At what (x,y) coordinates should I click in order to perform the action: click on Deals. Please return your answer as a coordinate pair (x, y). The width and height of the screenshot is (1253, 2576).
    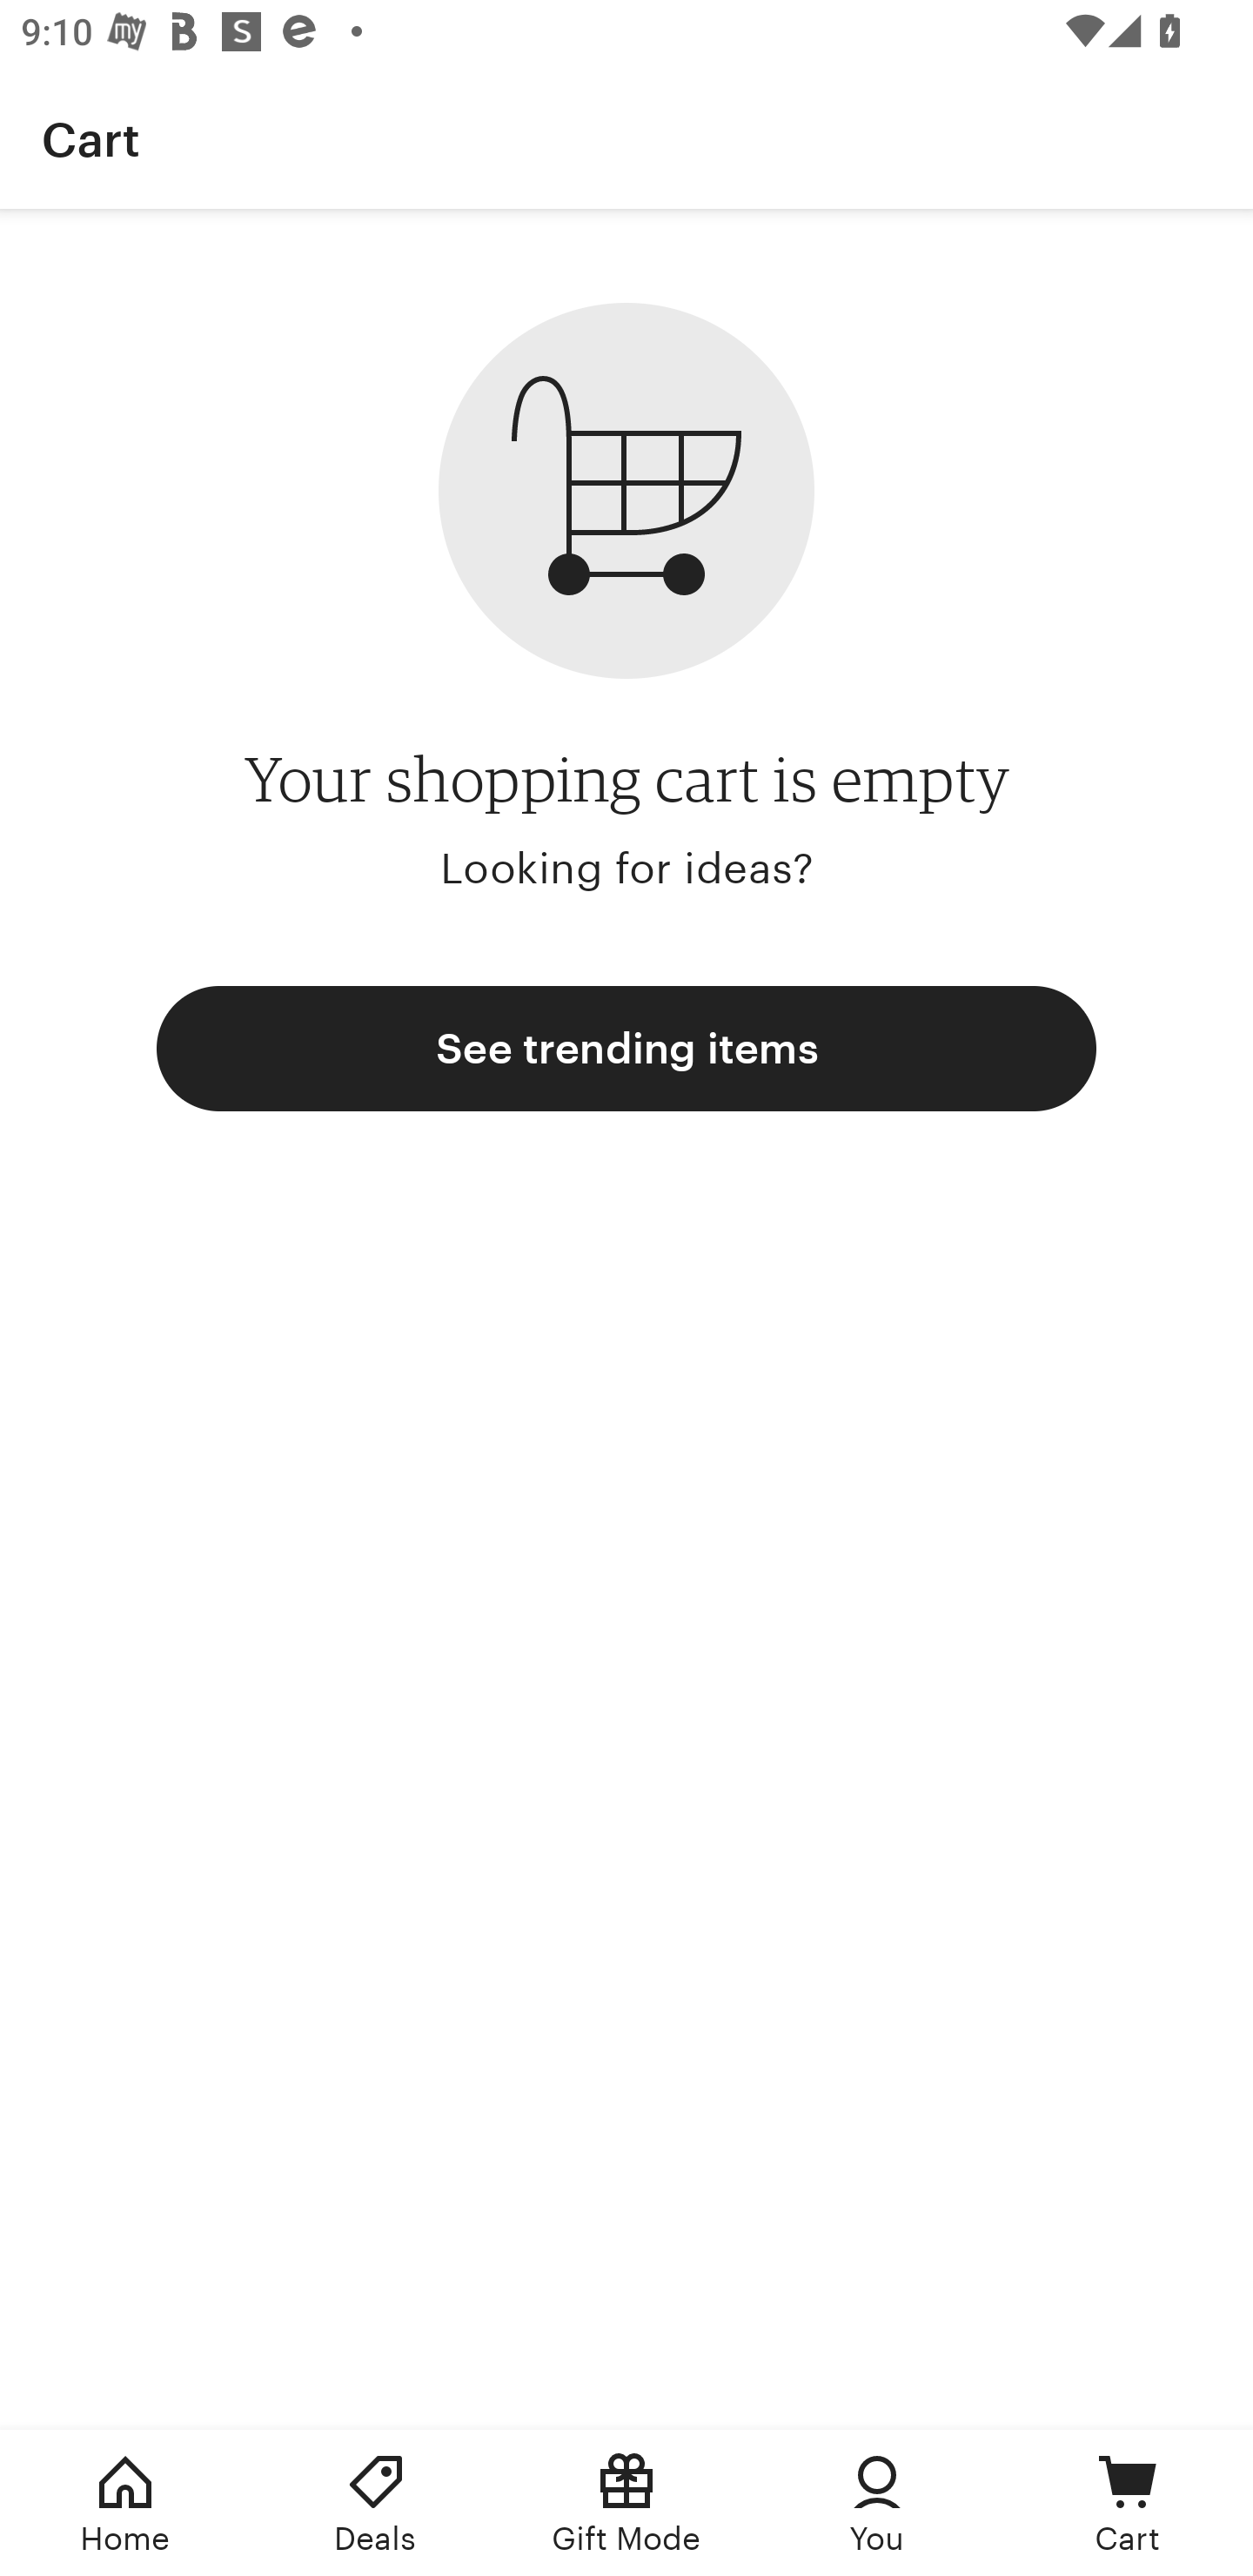
    Looking at the image, I should click on (376, 2503).